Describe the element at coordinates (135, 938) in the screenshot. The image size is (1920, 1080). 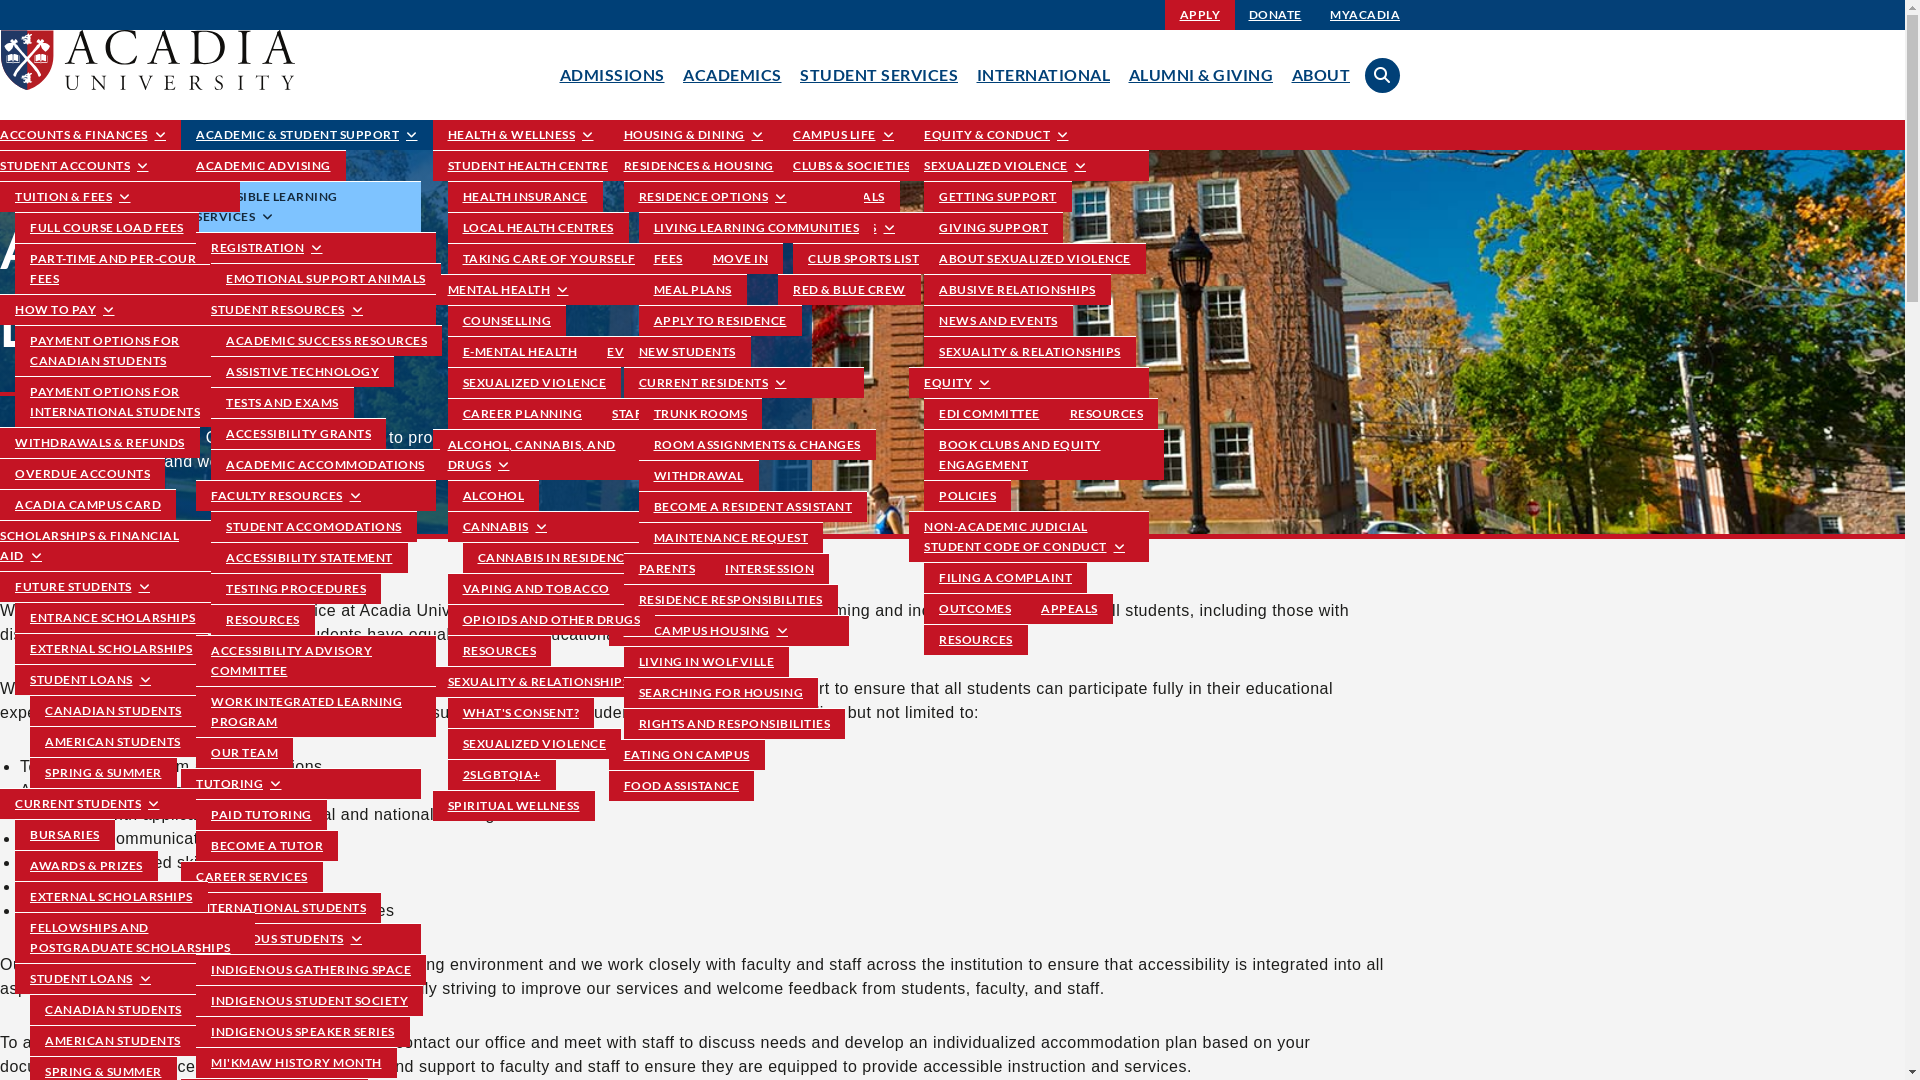
I see `FELLOWSHIPS AND POSTGRADUATE SCHOLARSHIPS` at that location.